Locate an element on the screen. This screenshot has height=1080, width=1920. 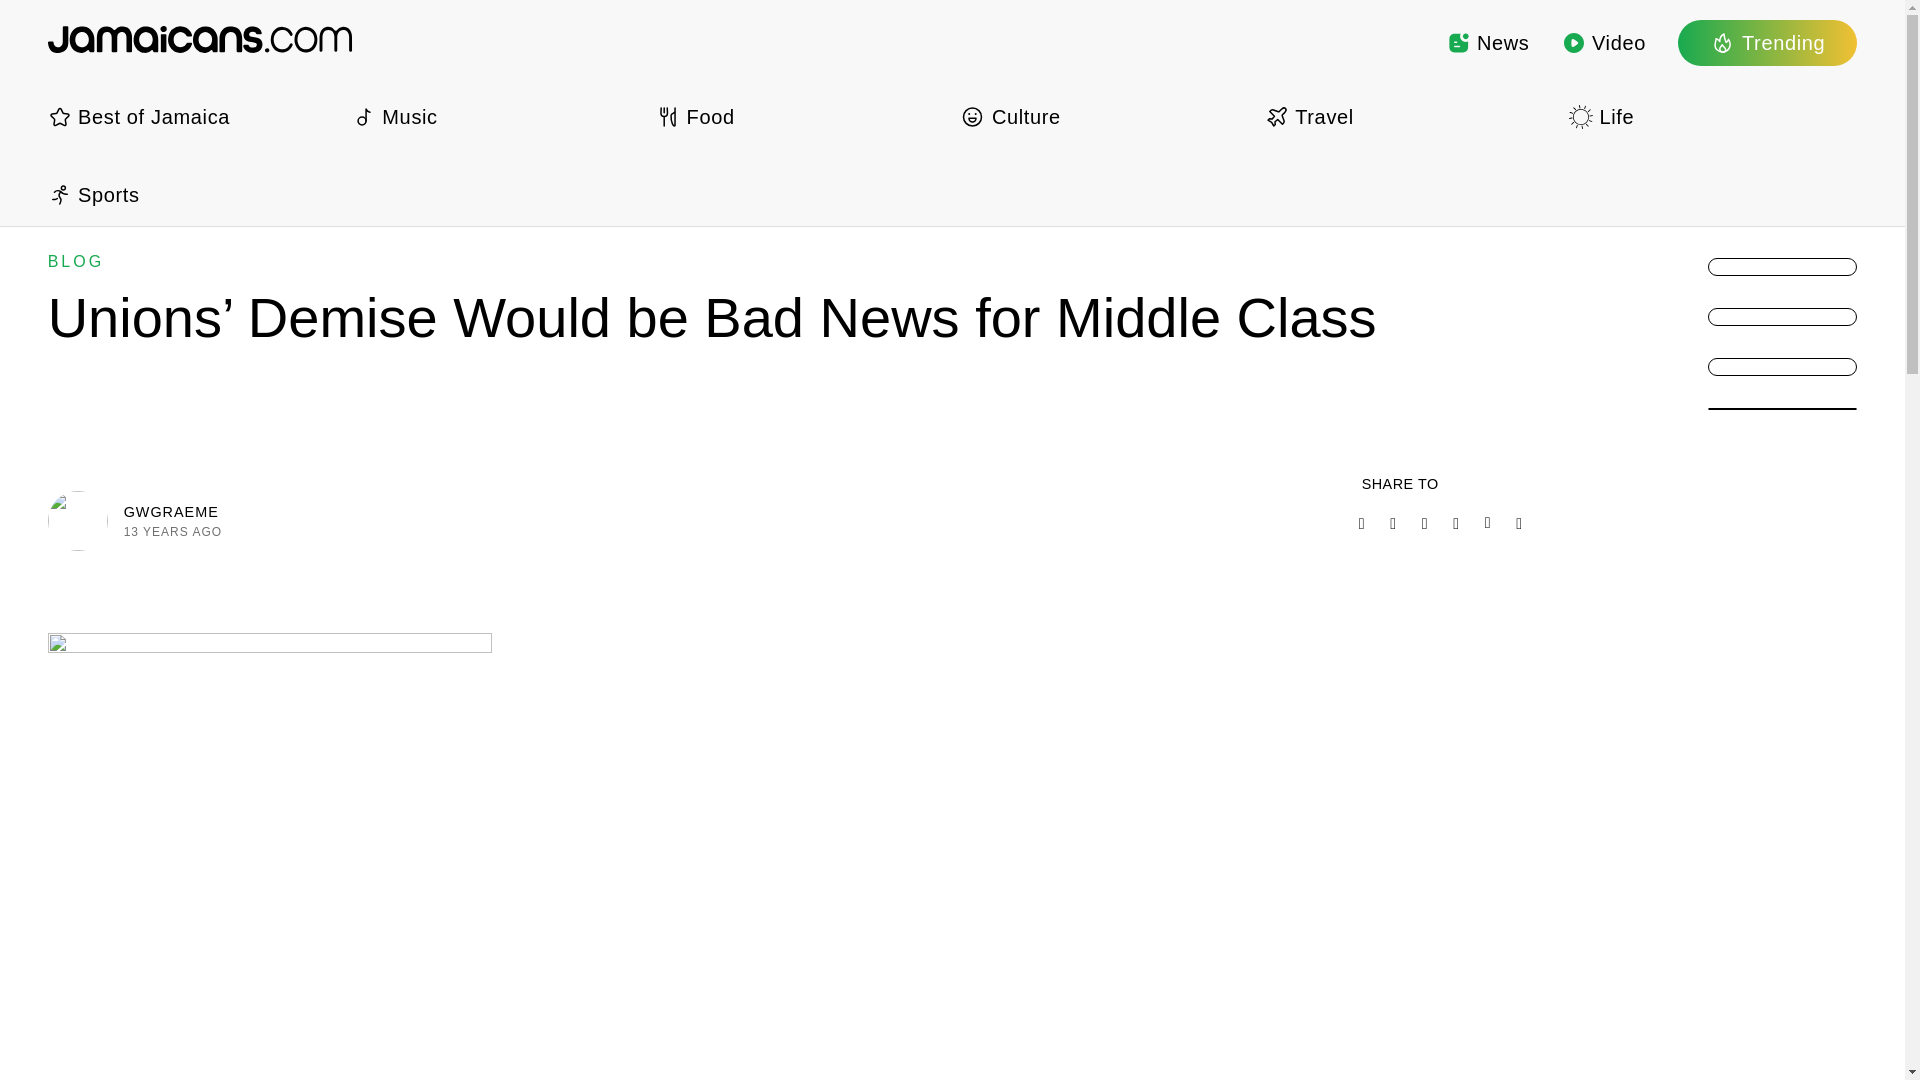
Travel is located at coordinates (1409, 116).